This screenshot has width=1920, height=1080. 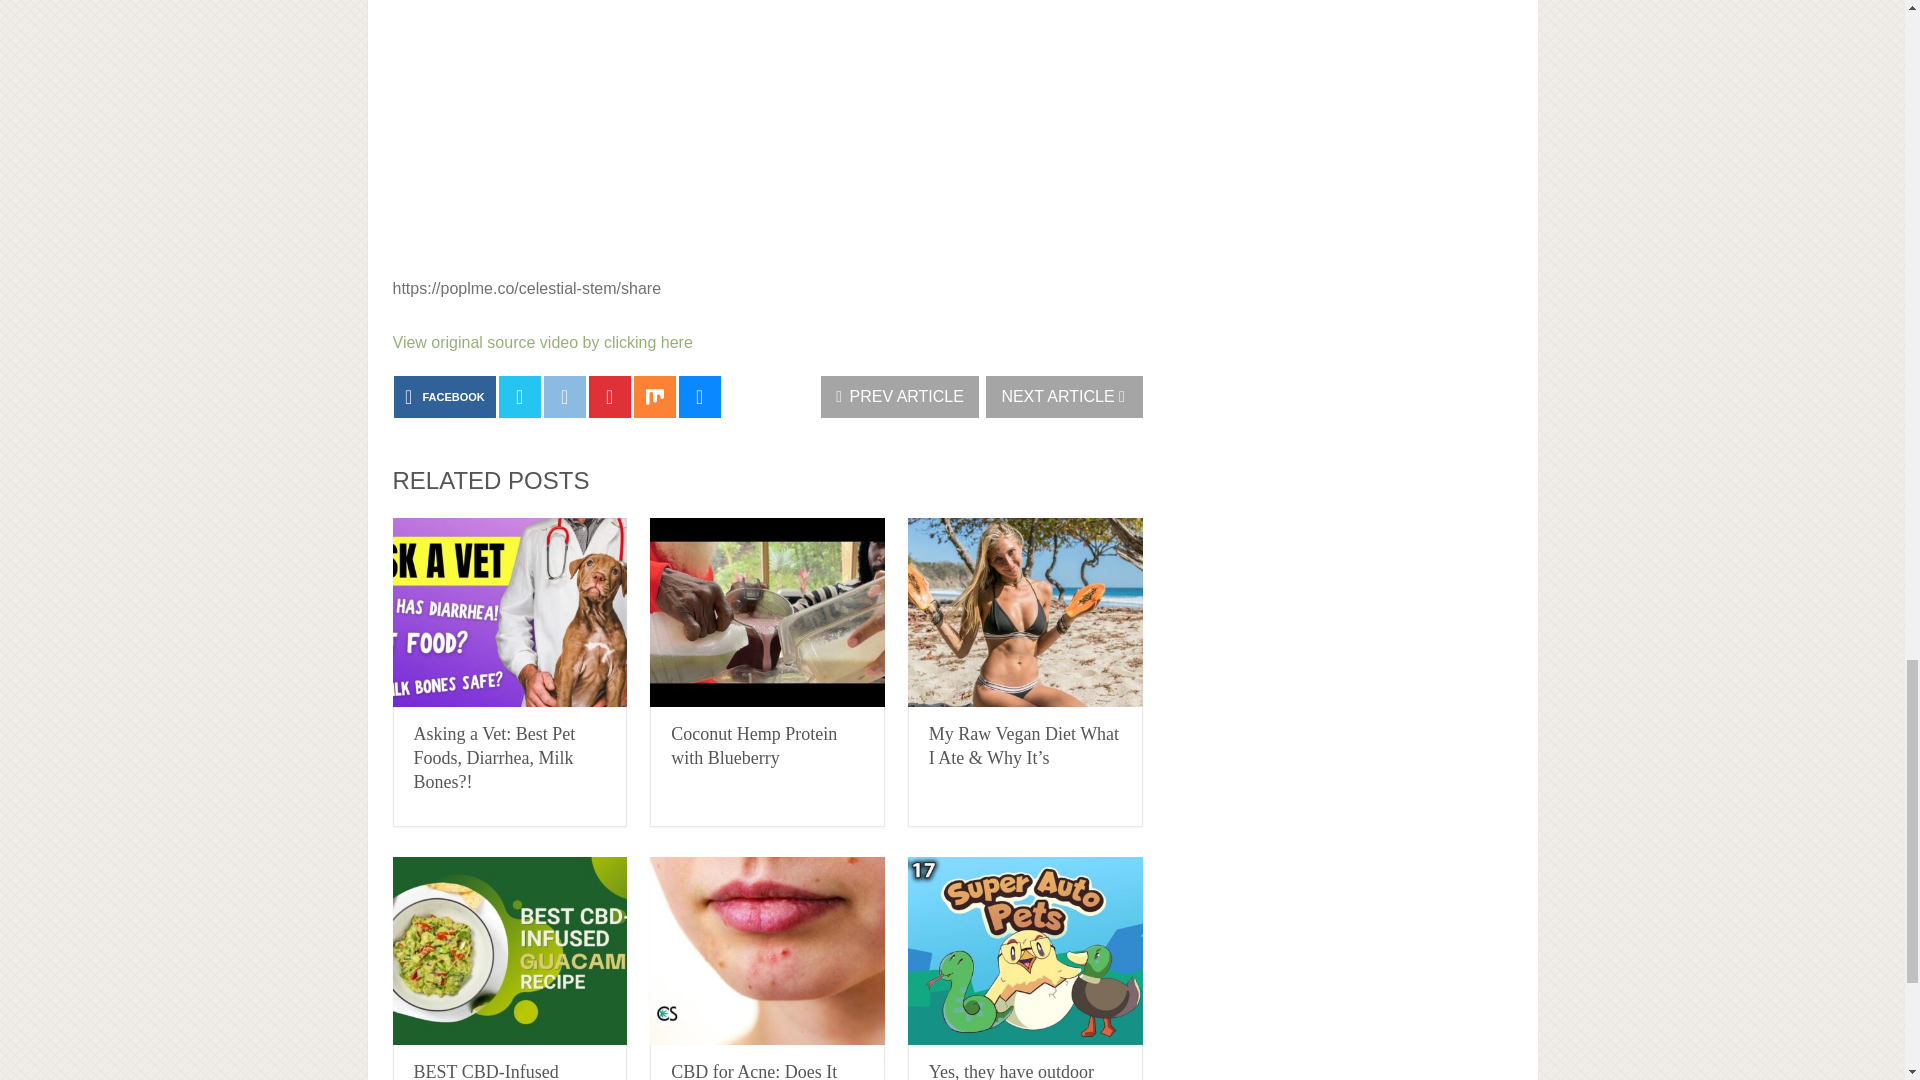 I want to click on View original source video by clicking here, so click(x=541, y=342).